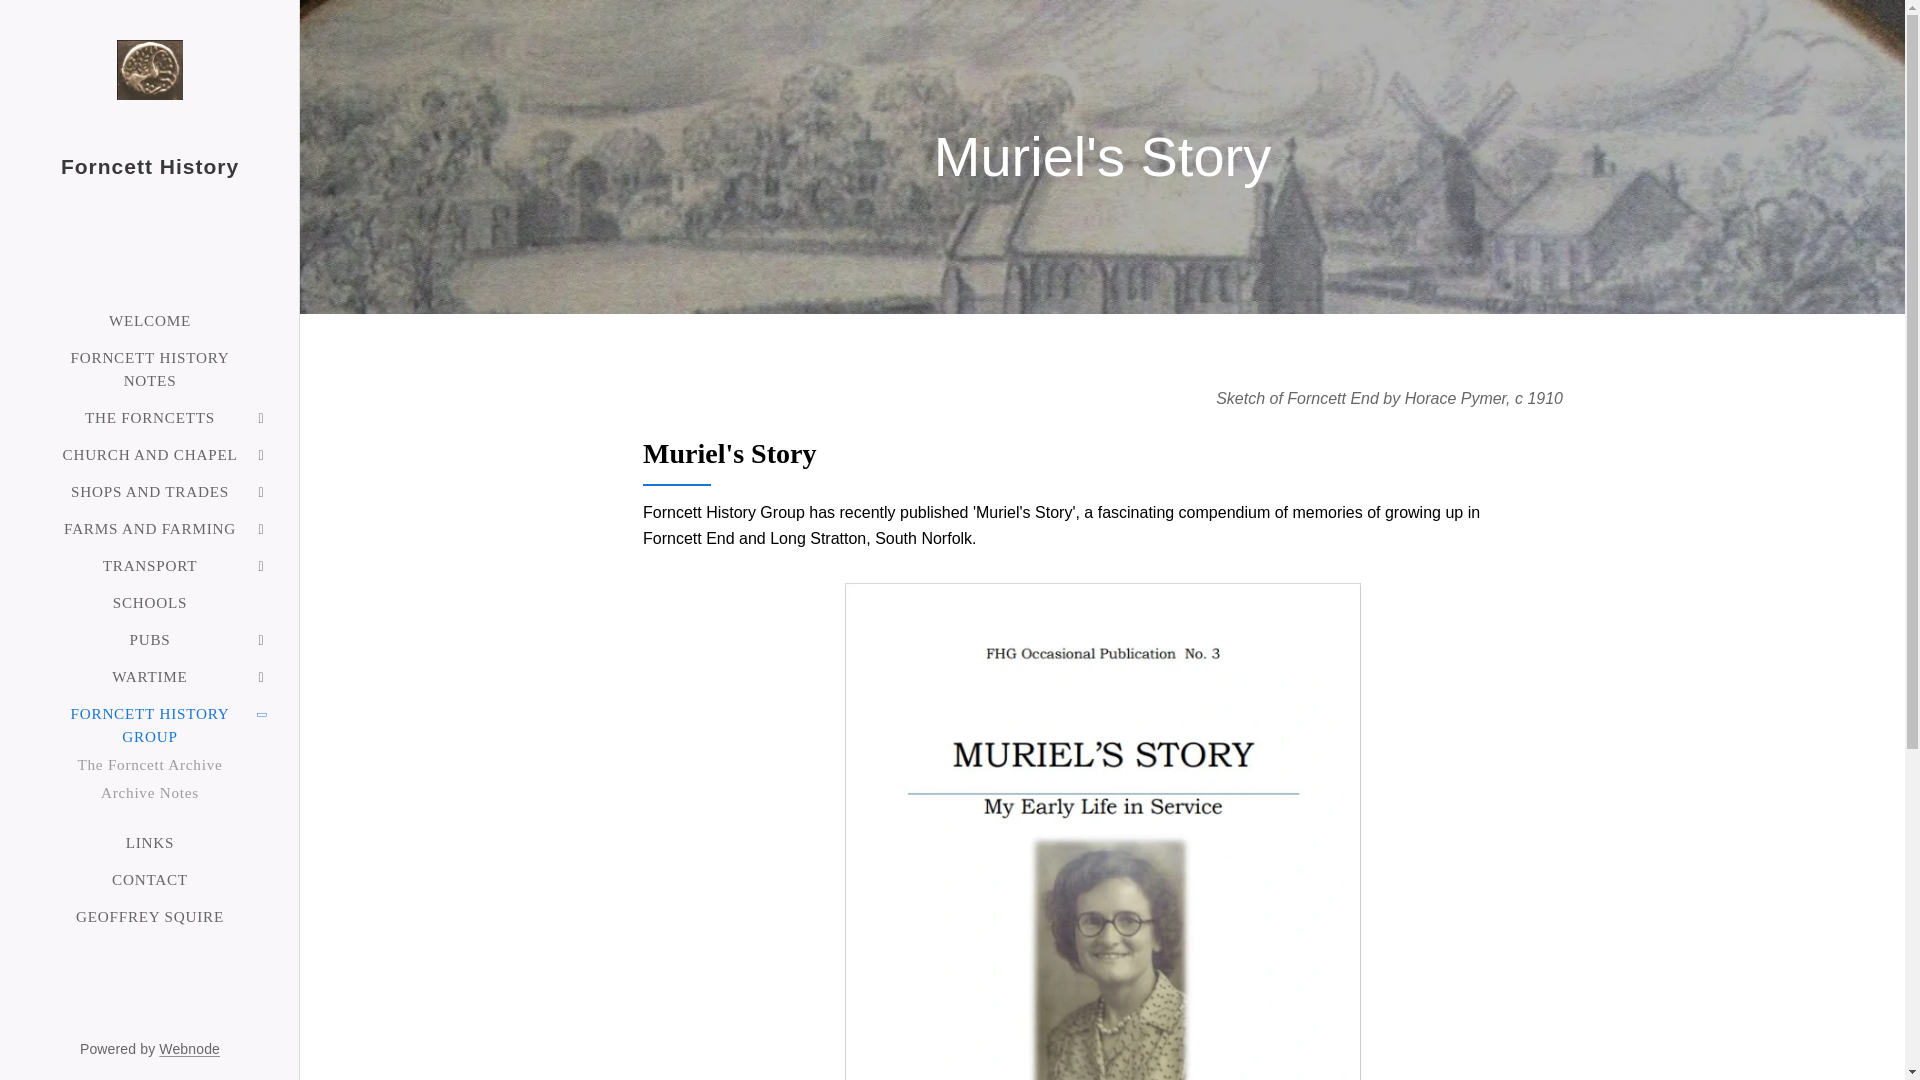 This screenshot has height=1080, width=1920. What do you see at coordinates (149, 417) in the screenshot?
I see `THE FORNCETTS` at bounding box center [149, 417].